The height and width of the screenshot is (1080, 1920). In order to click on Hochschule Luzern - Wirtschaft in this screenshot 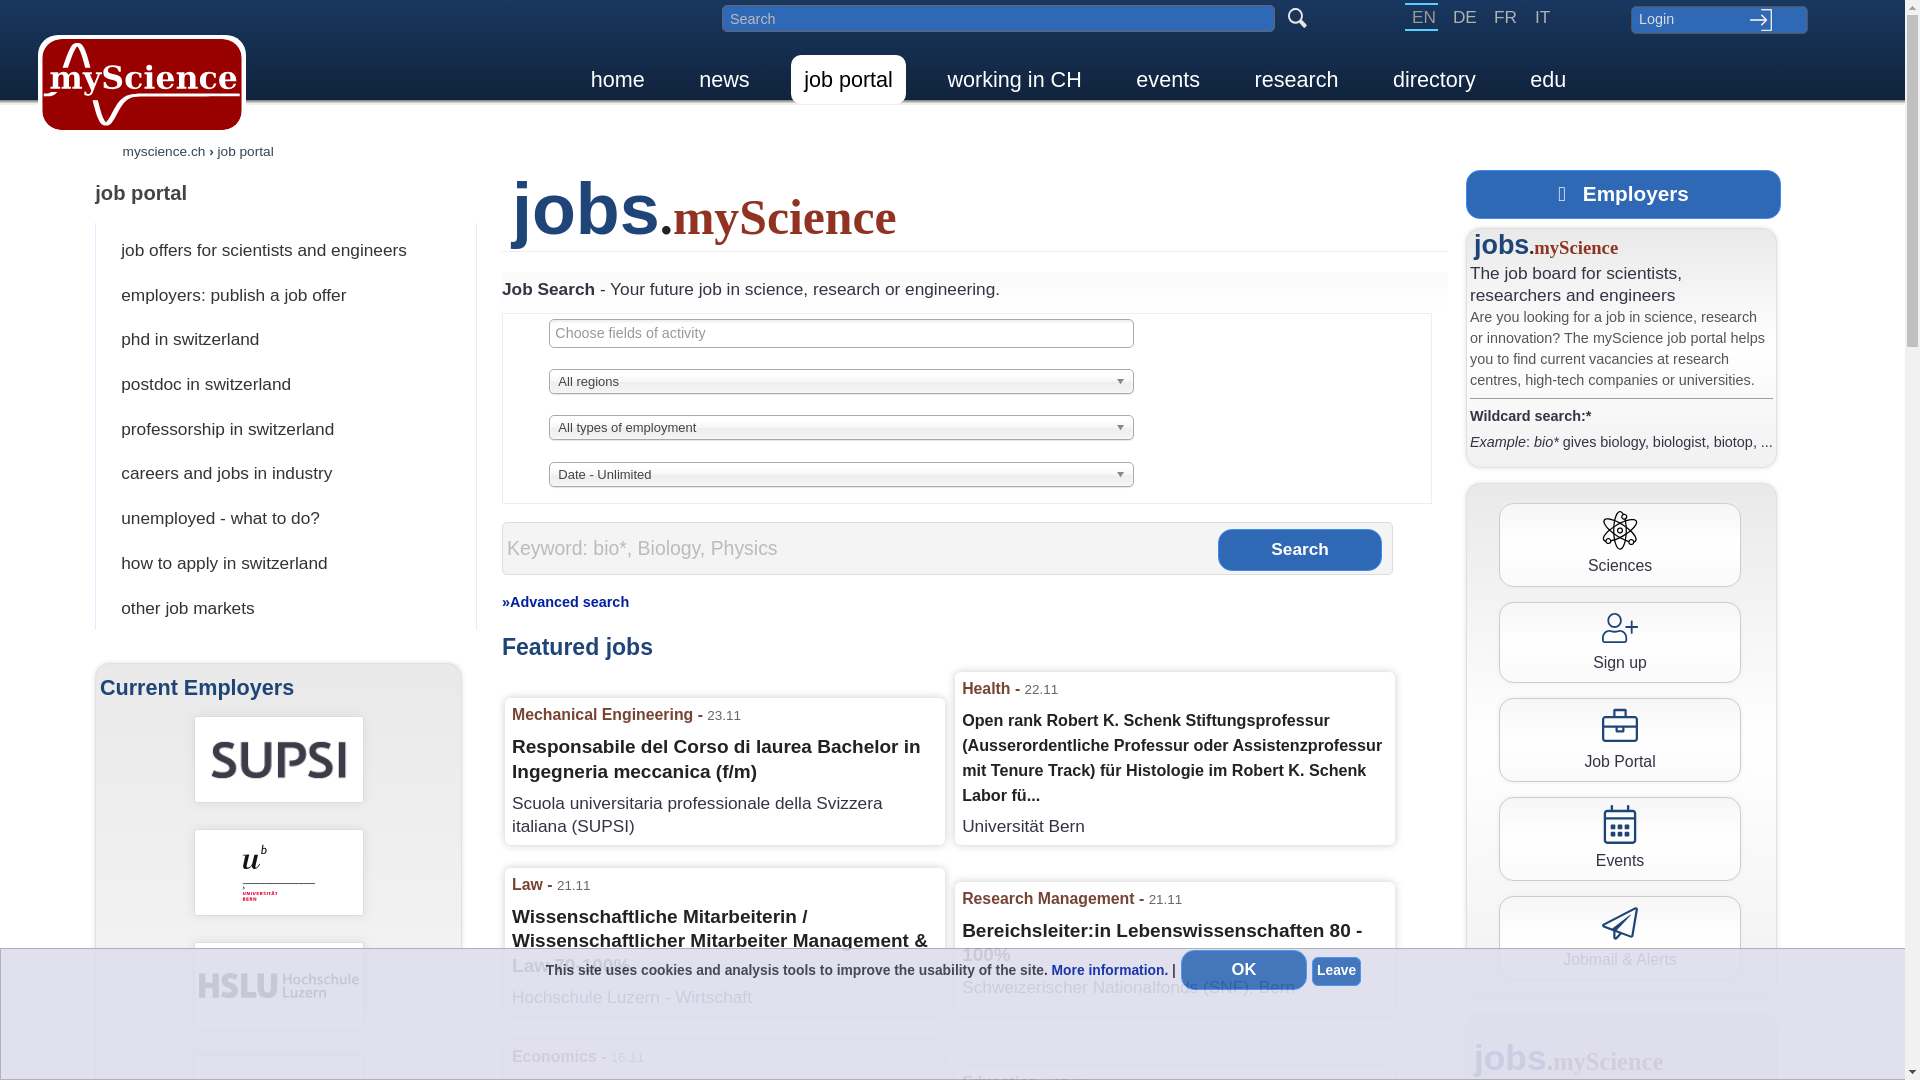, I will do `click(279, 985)`.